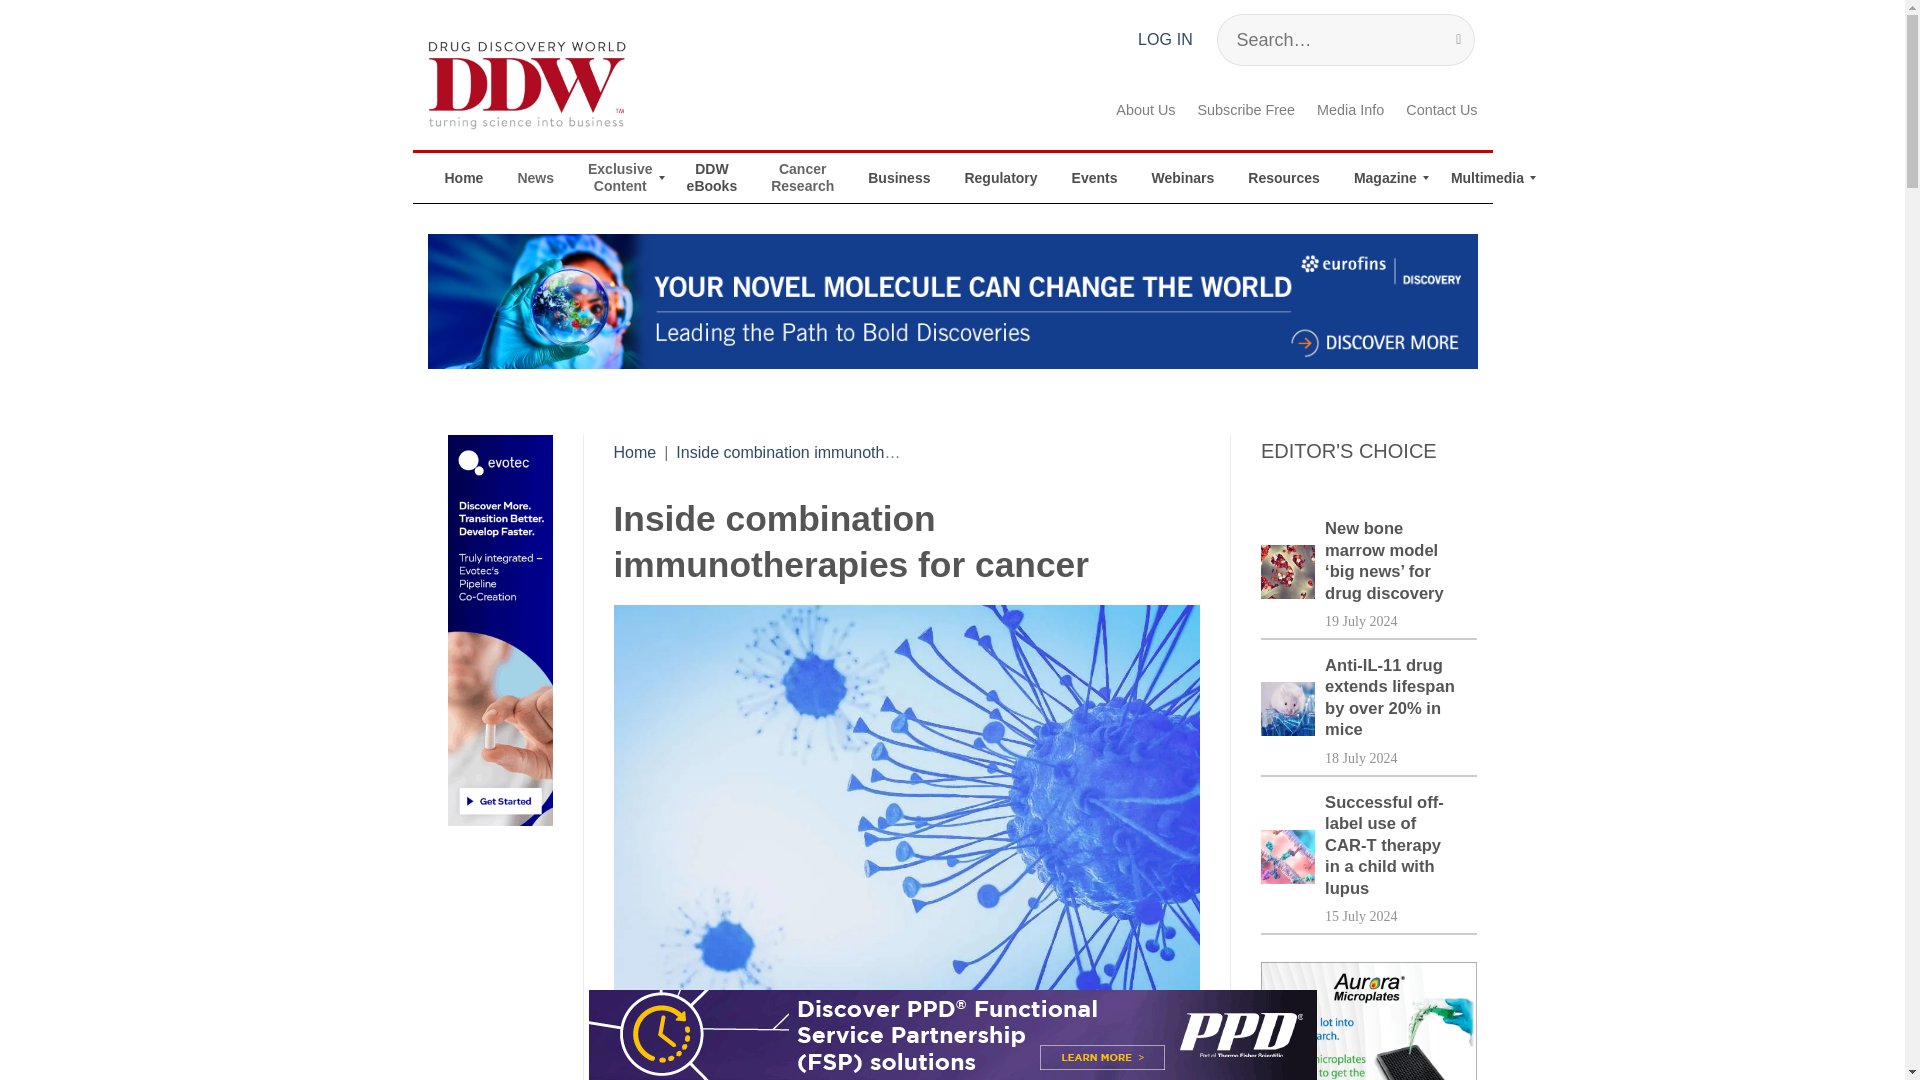 This screenshot has width=1920, height=1080. I want to click on Magazine, so click(1385, 178).